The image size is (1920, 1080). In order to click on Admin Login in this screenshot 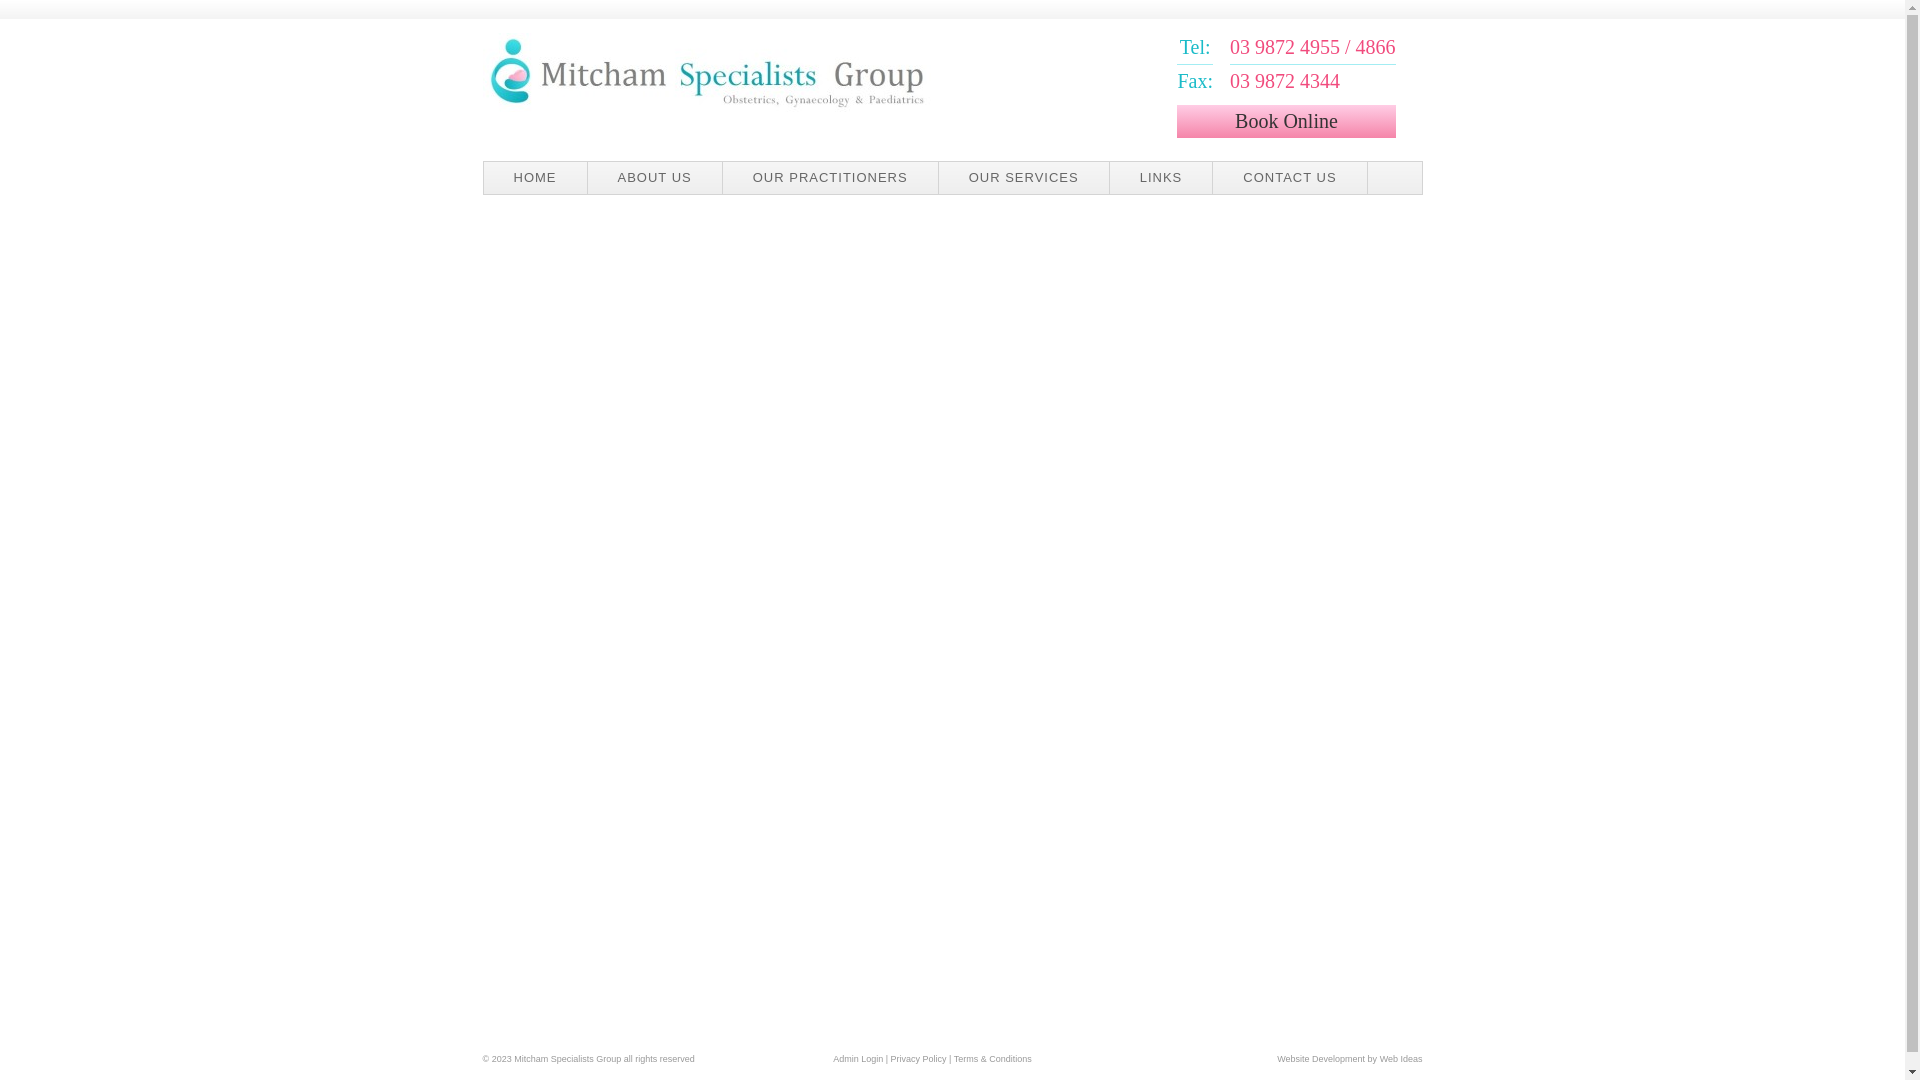, I will do `click(858, 1059)`.